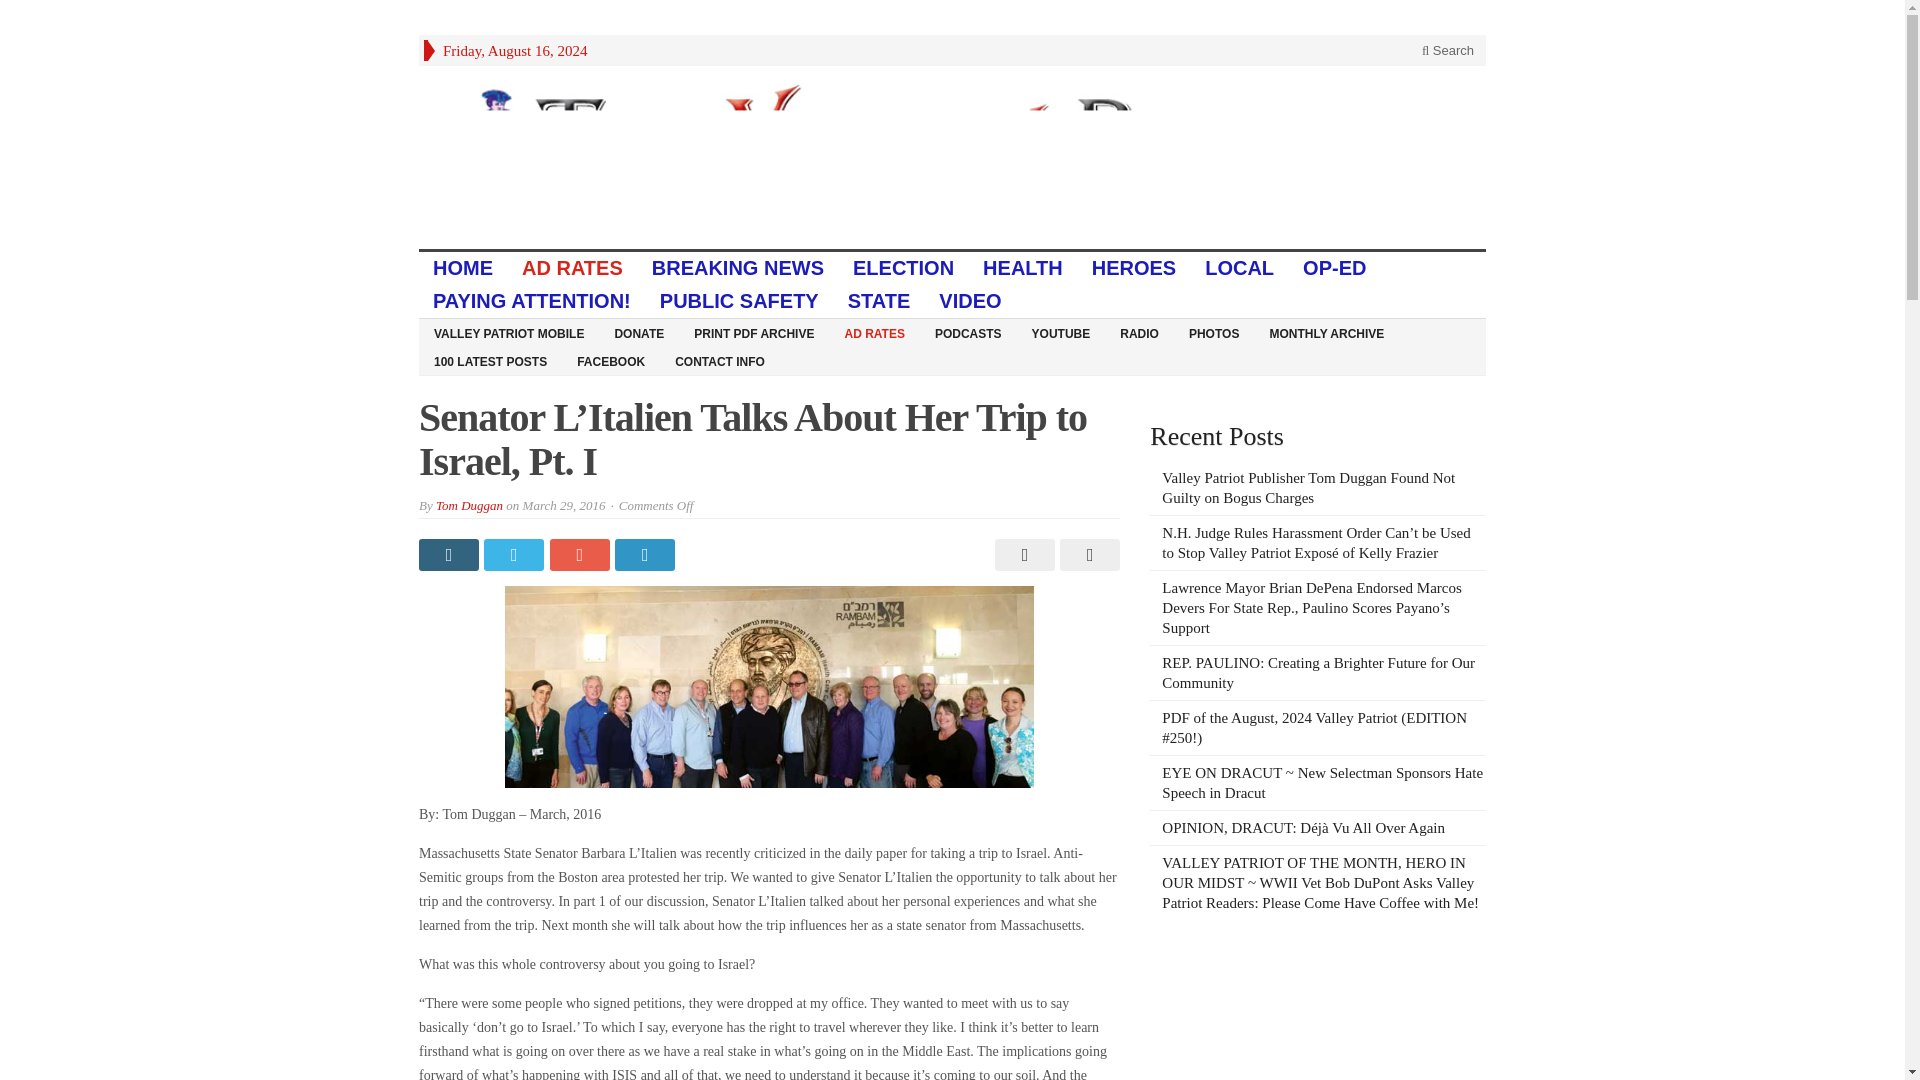  What do you see at coordinates (639, 332) in the screenshot?
I see `DONATE` at bounding box center [639, 332].